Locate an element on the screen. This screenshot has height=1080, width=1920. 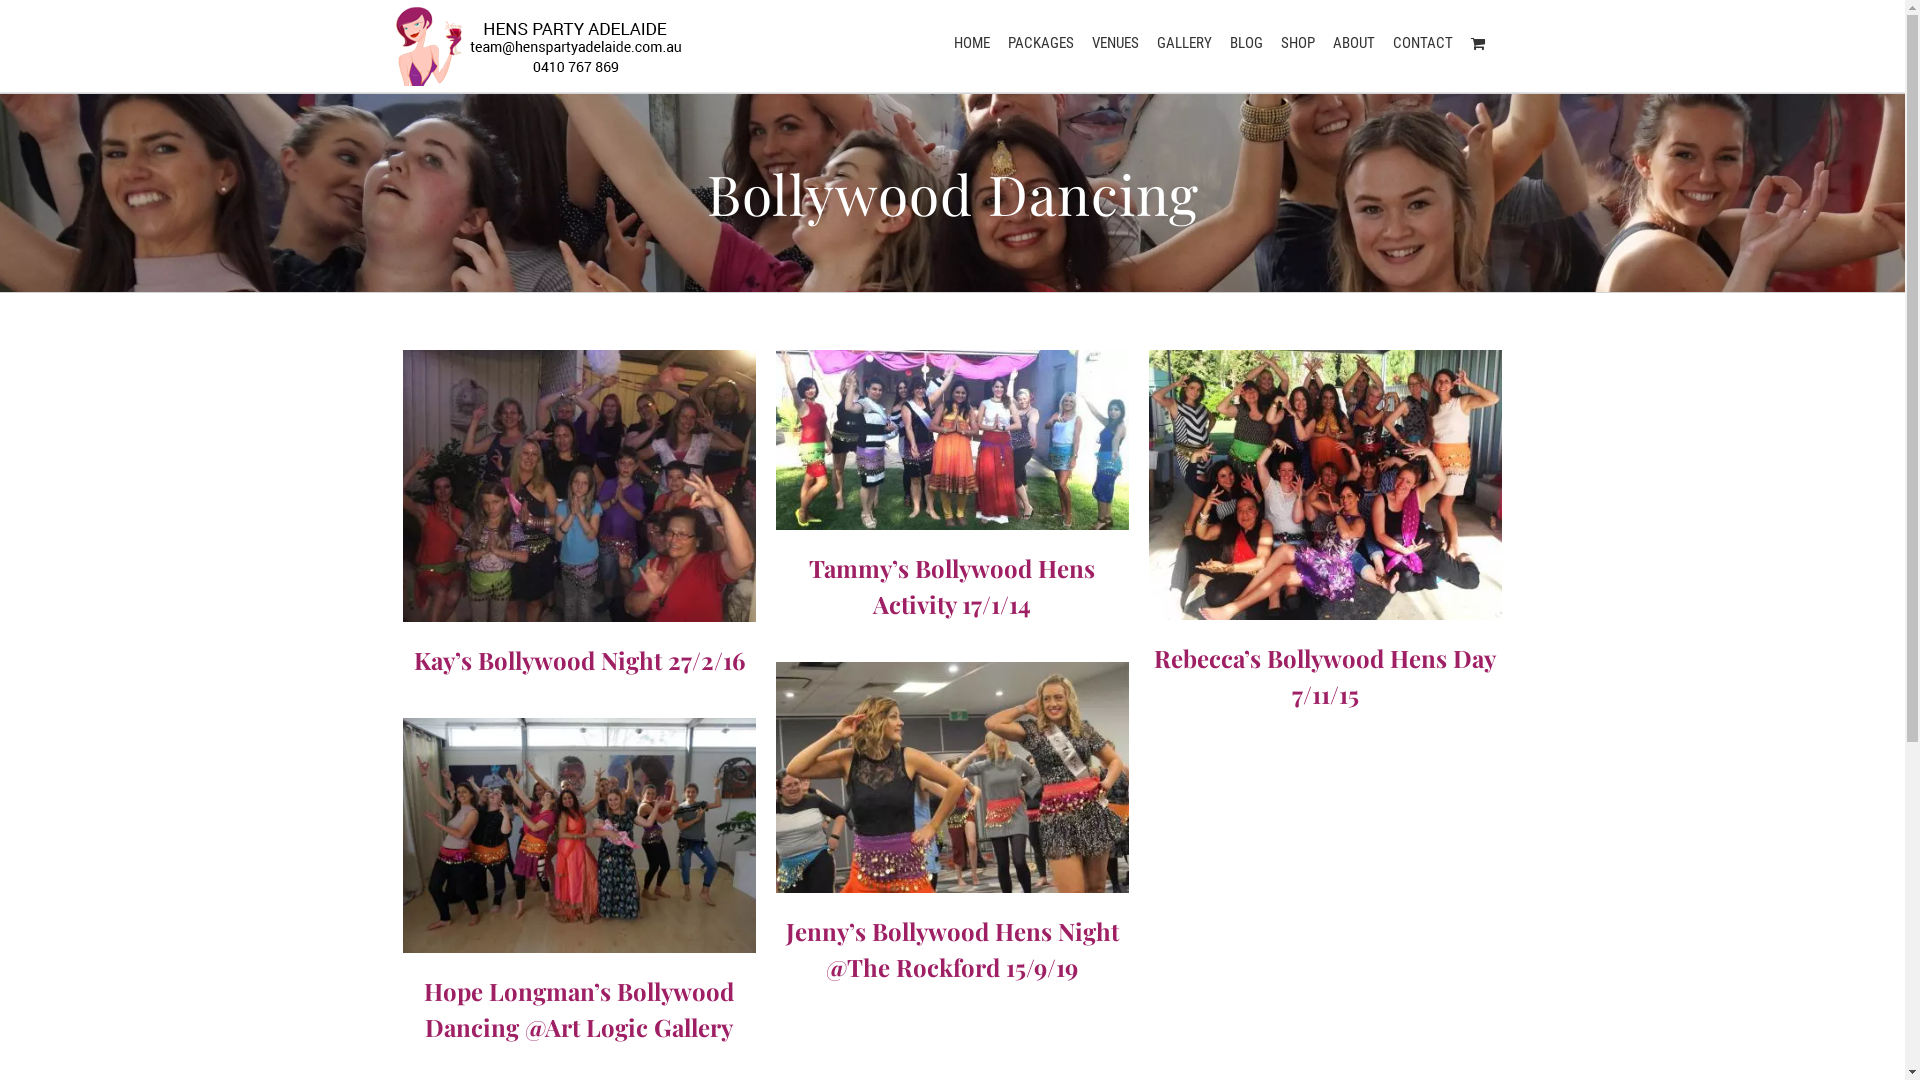
GALLERY is located at coordinates (1184, 42).